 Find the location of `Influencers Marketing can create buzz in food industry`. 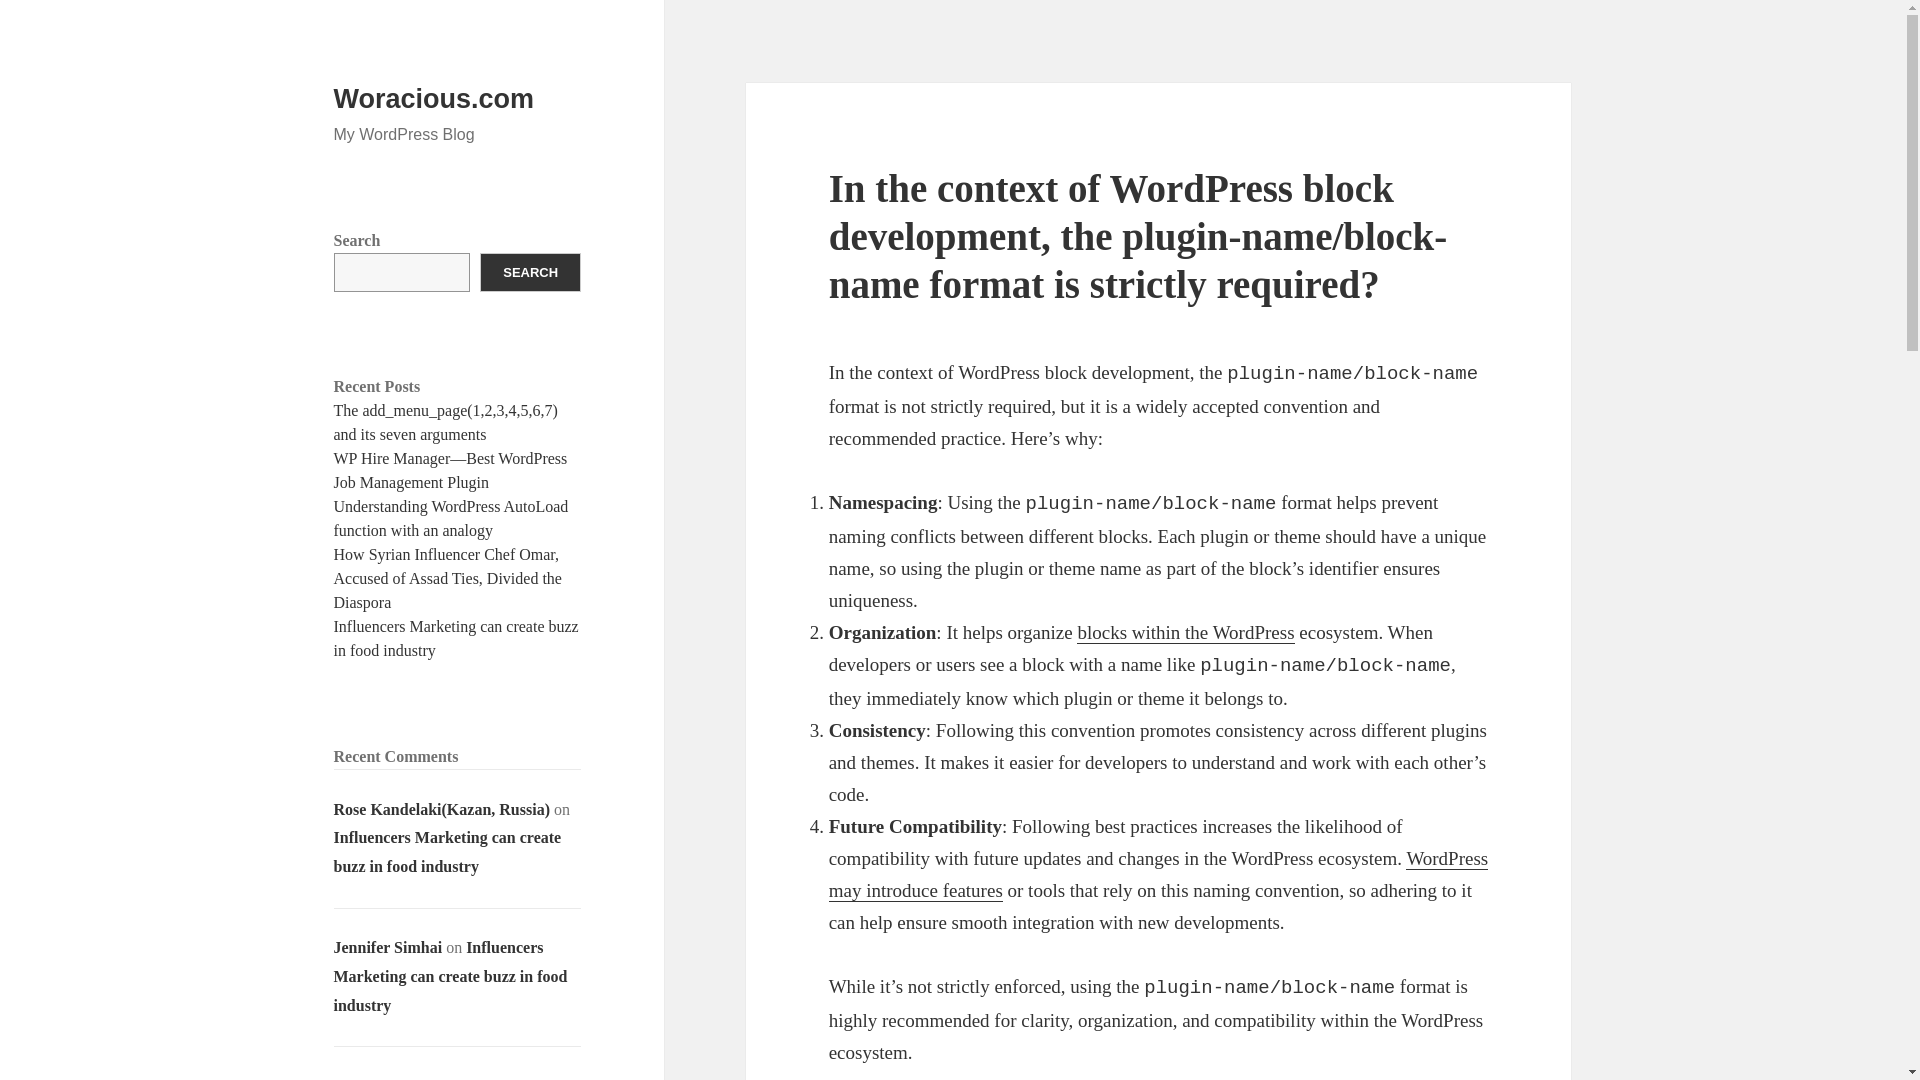

Influencers Marketing can create buzz in food industry is located at coordinates (451, 976).